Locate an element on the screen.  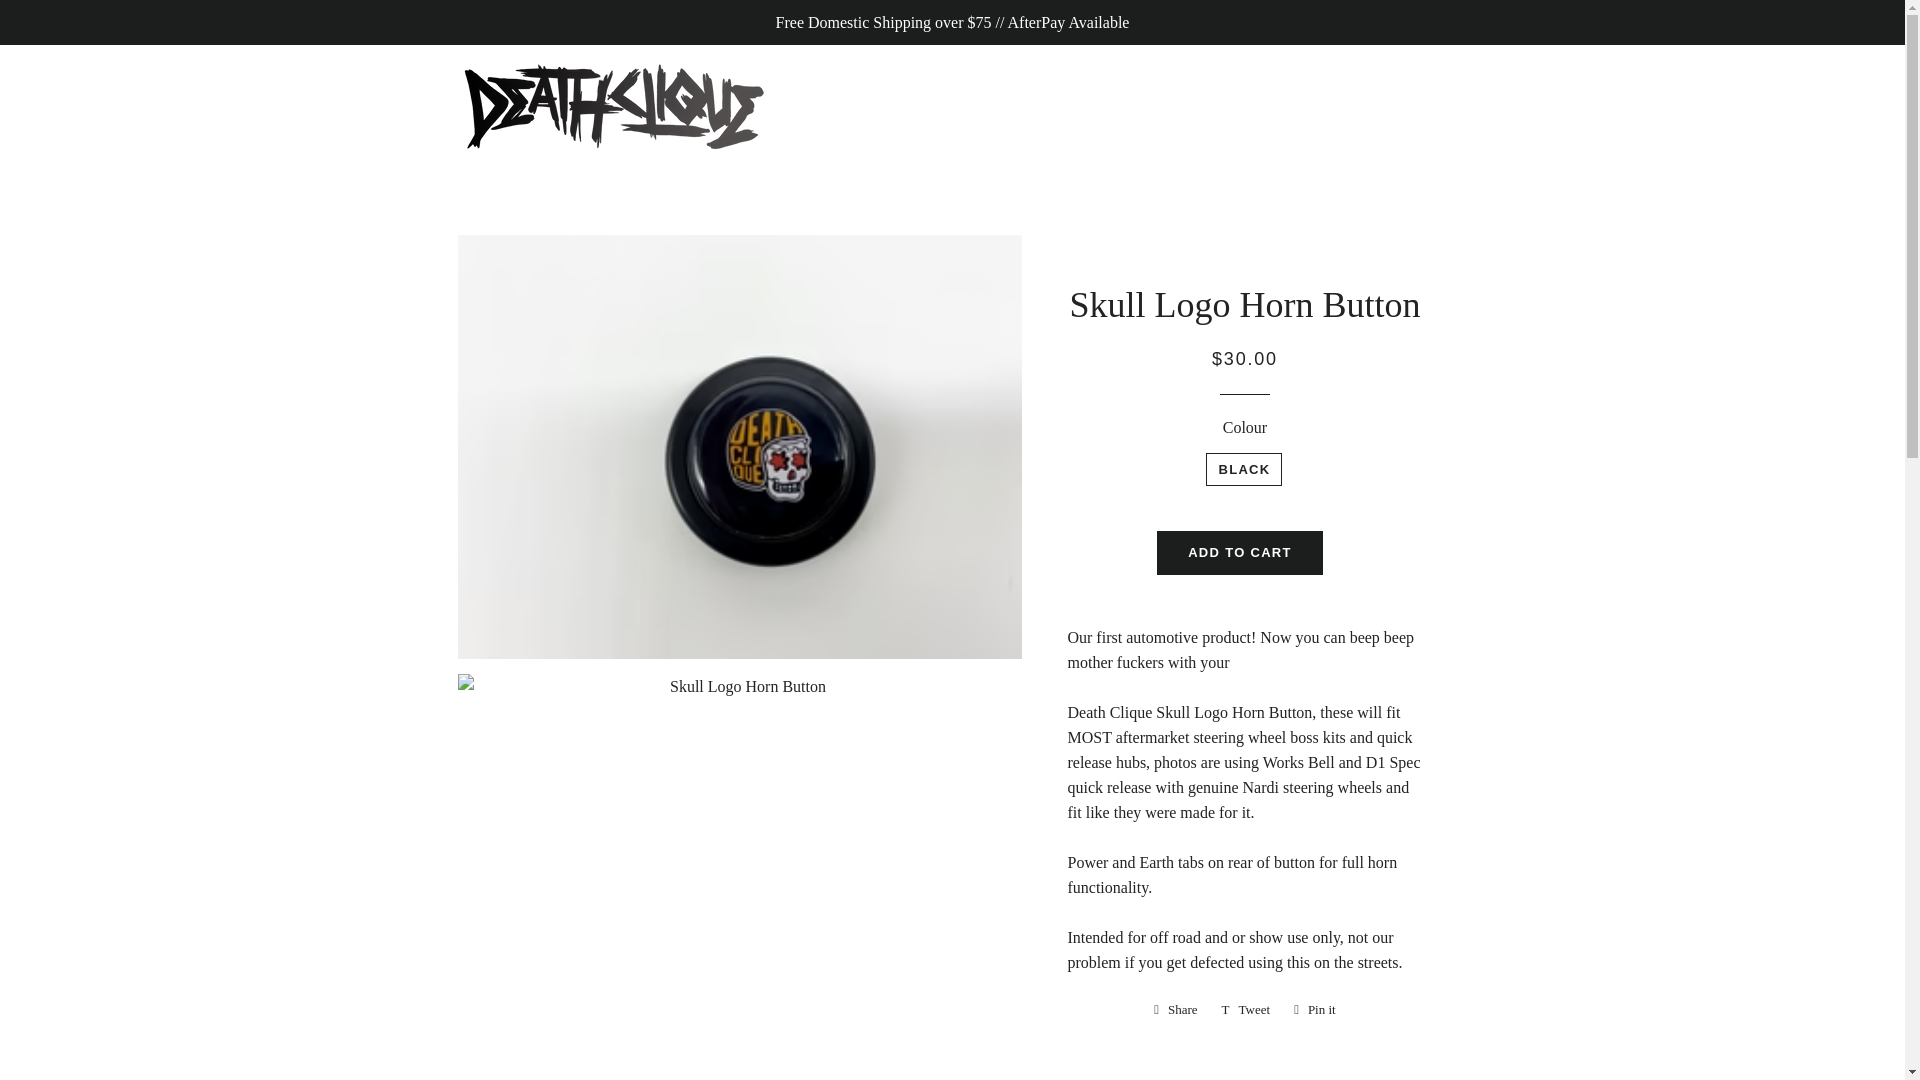
Share on Facebook is located at coordinates (1176, 1009).